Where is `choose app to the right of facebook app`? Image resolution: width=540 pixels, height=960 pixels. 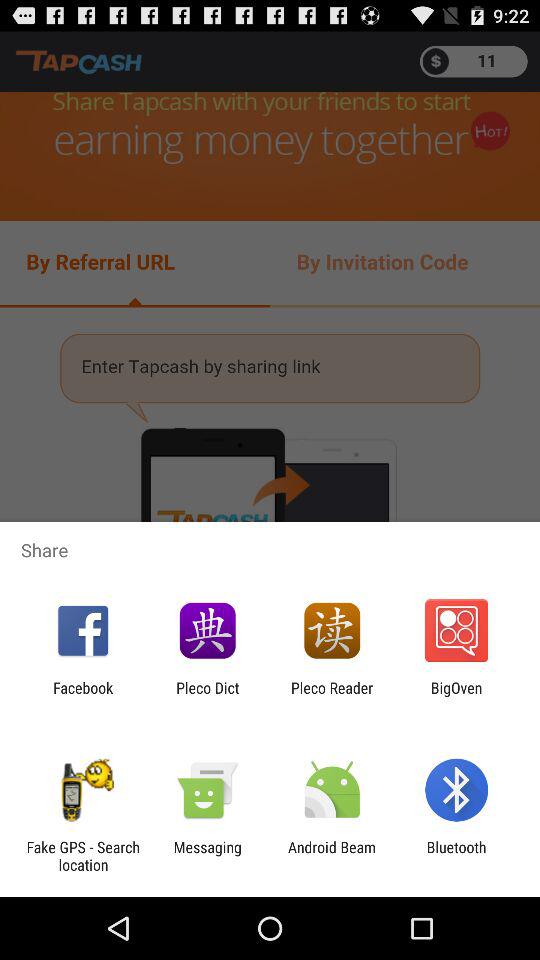 choose app to the right of facebook app is located at coordinates (208, 696).